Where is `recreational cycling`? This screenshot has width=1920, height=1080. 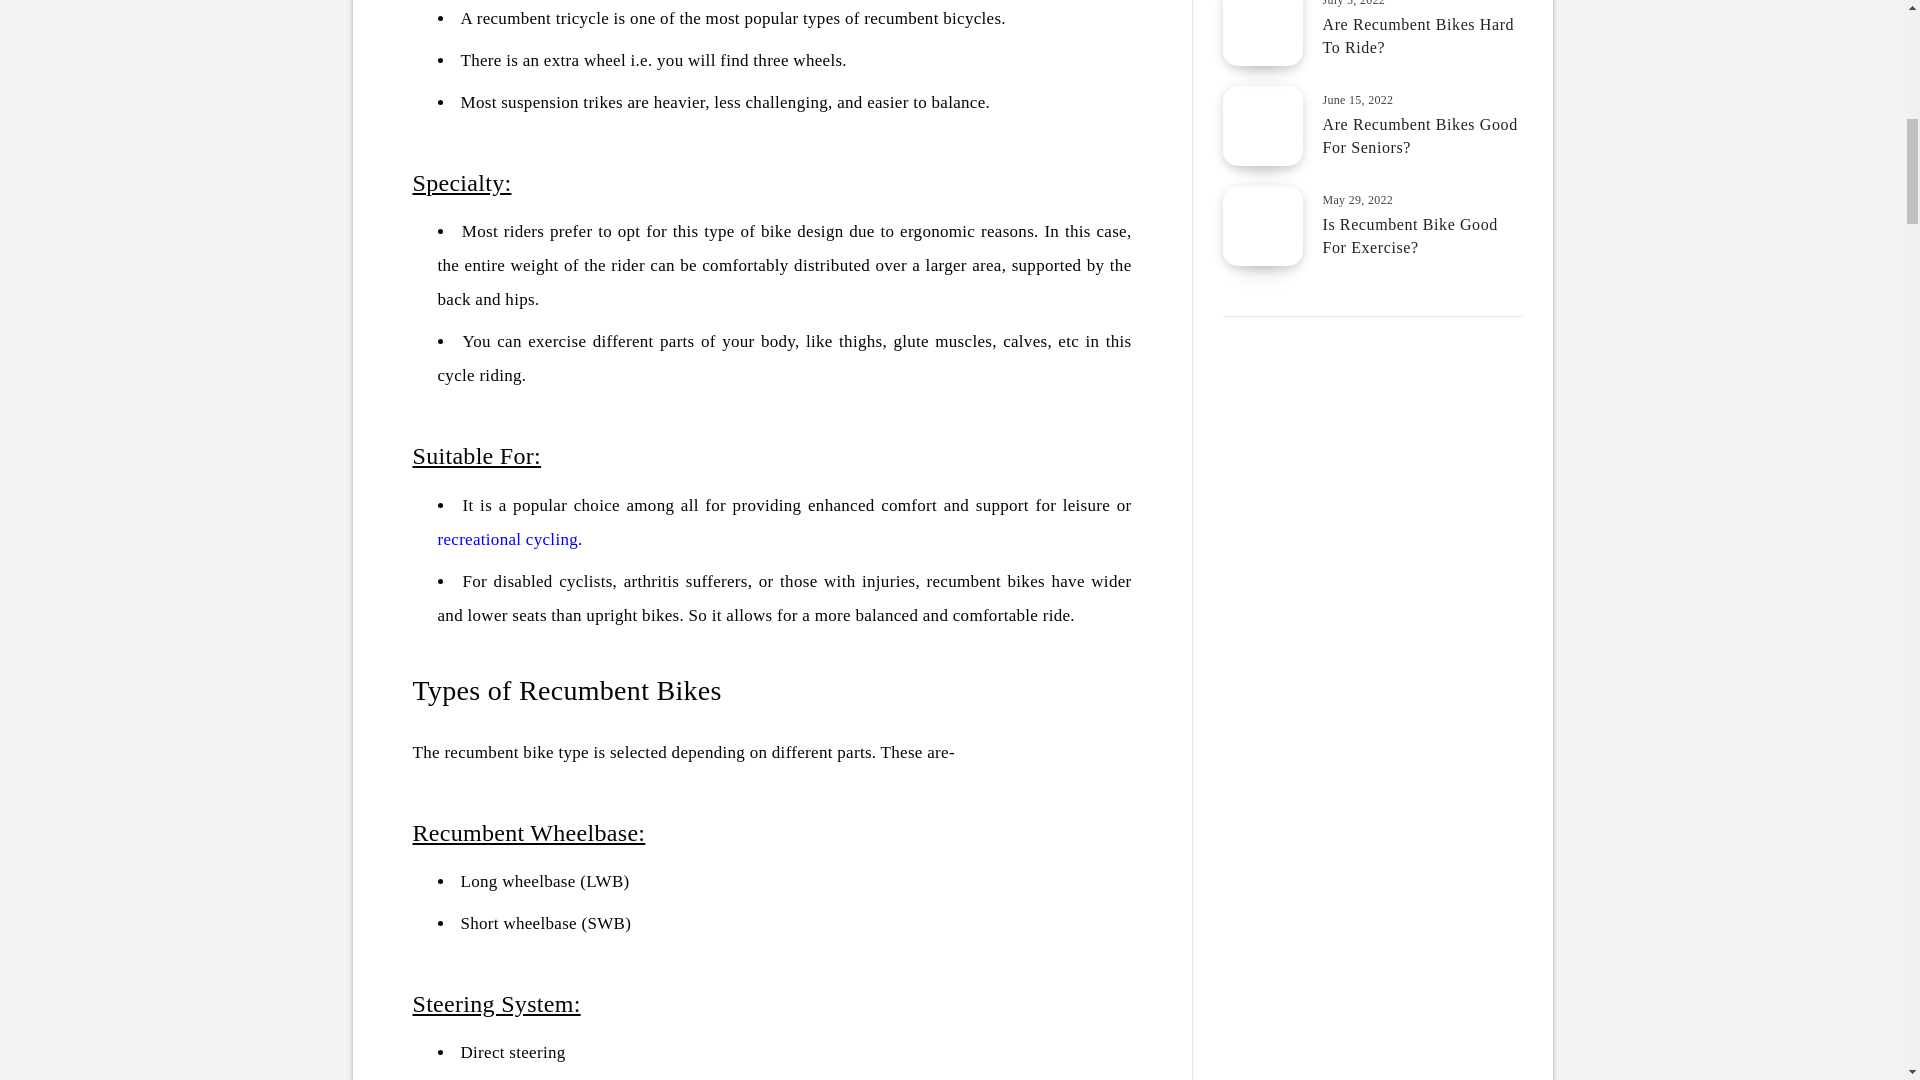 recreational cycling is located at coordinates (508, 539).